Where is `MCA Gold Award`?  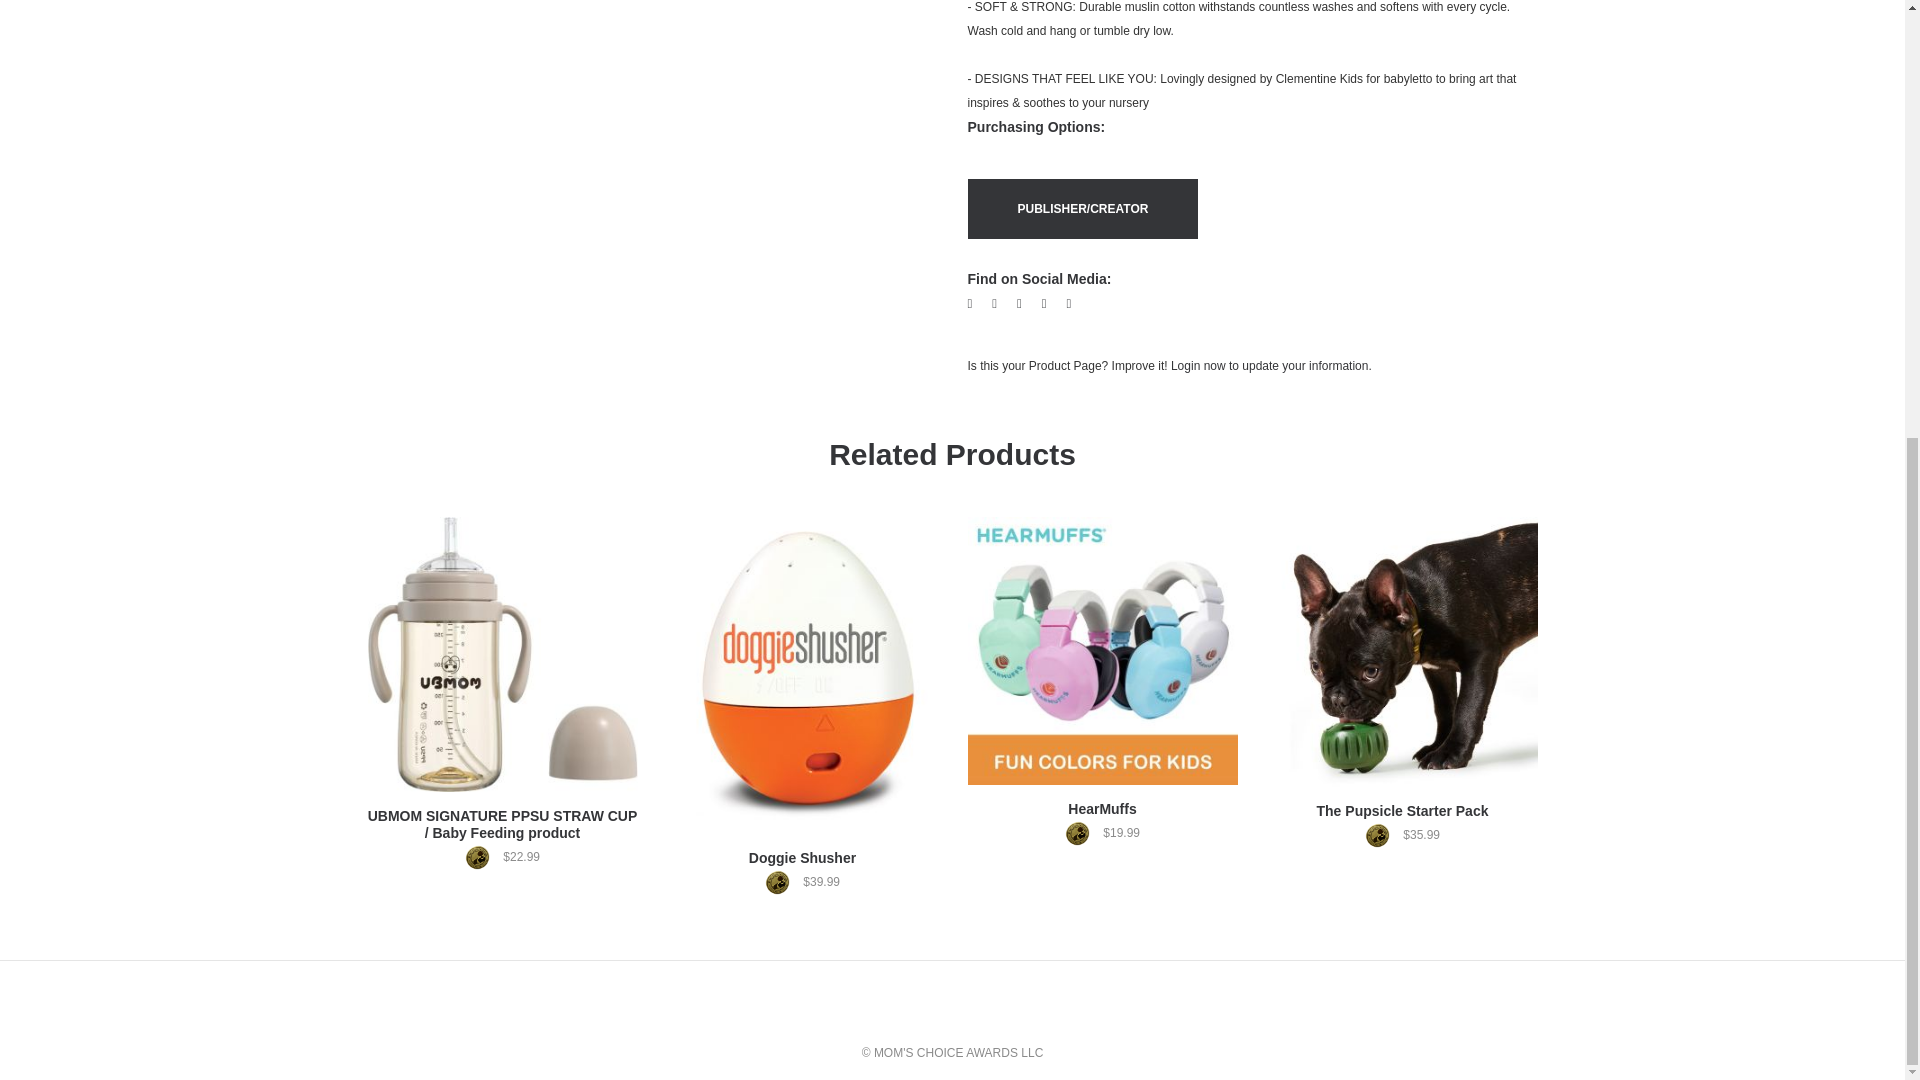 MCA Gold Award is located at coordinates (482, 857).